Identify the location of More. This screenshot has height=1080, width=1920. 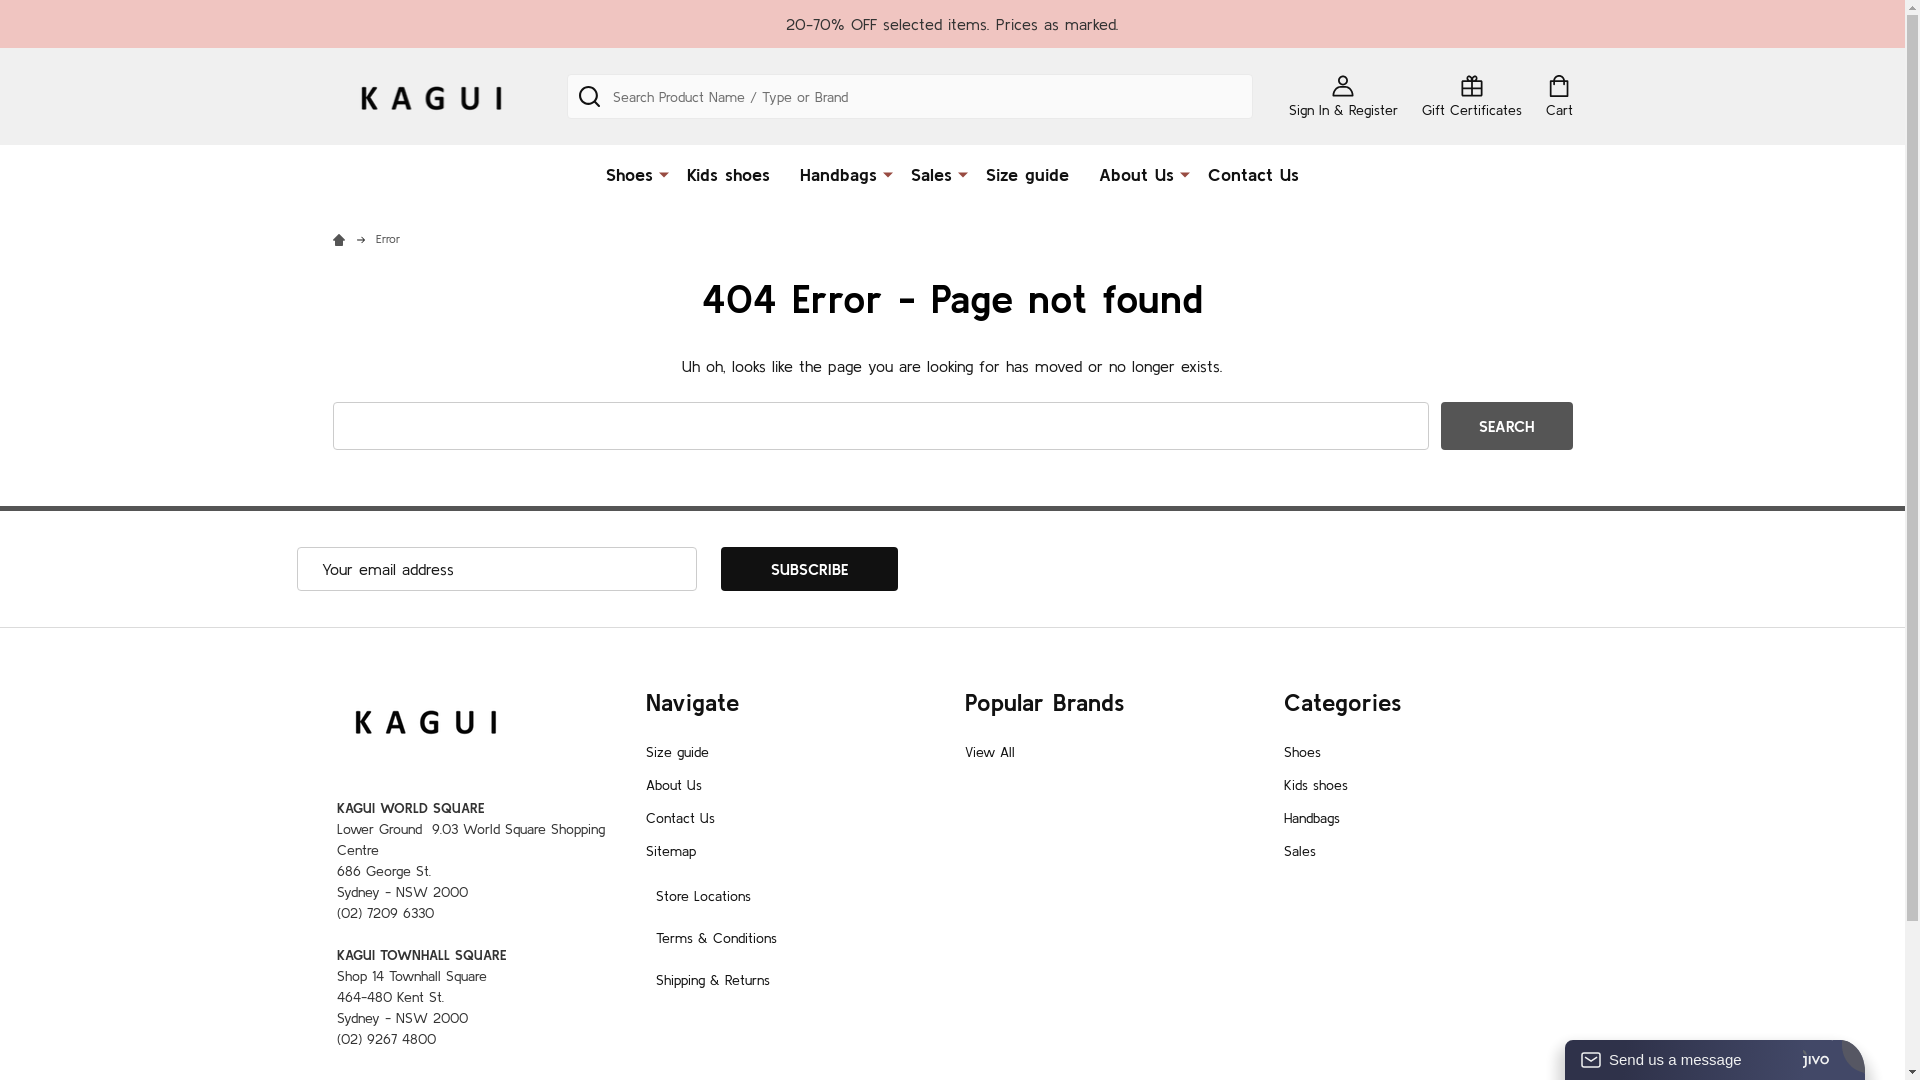
(1185, 173).